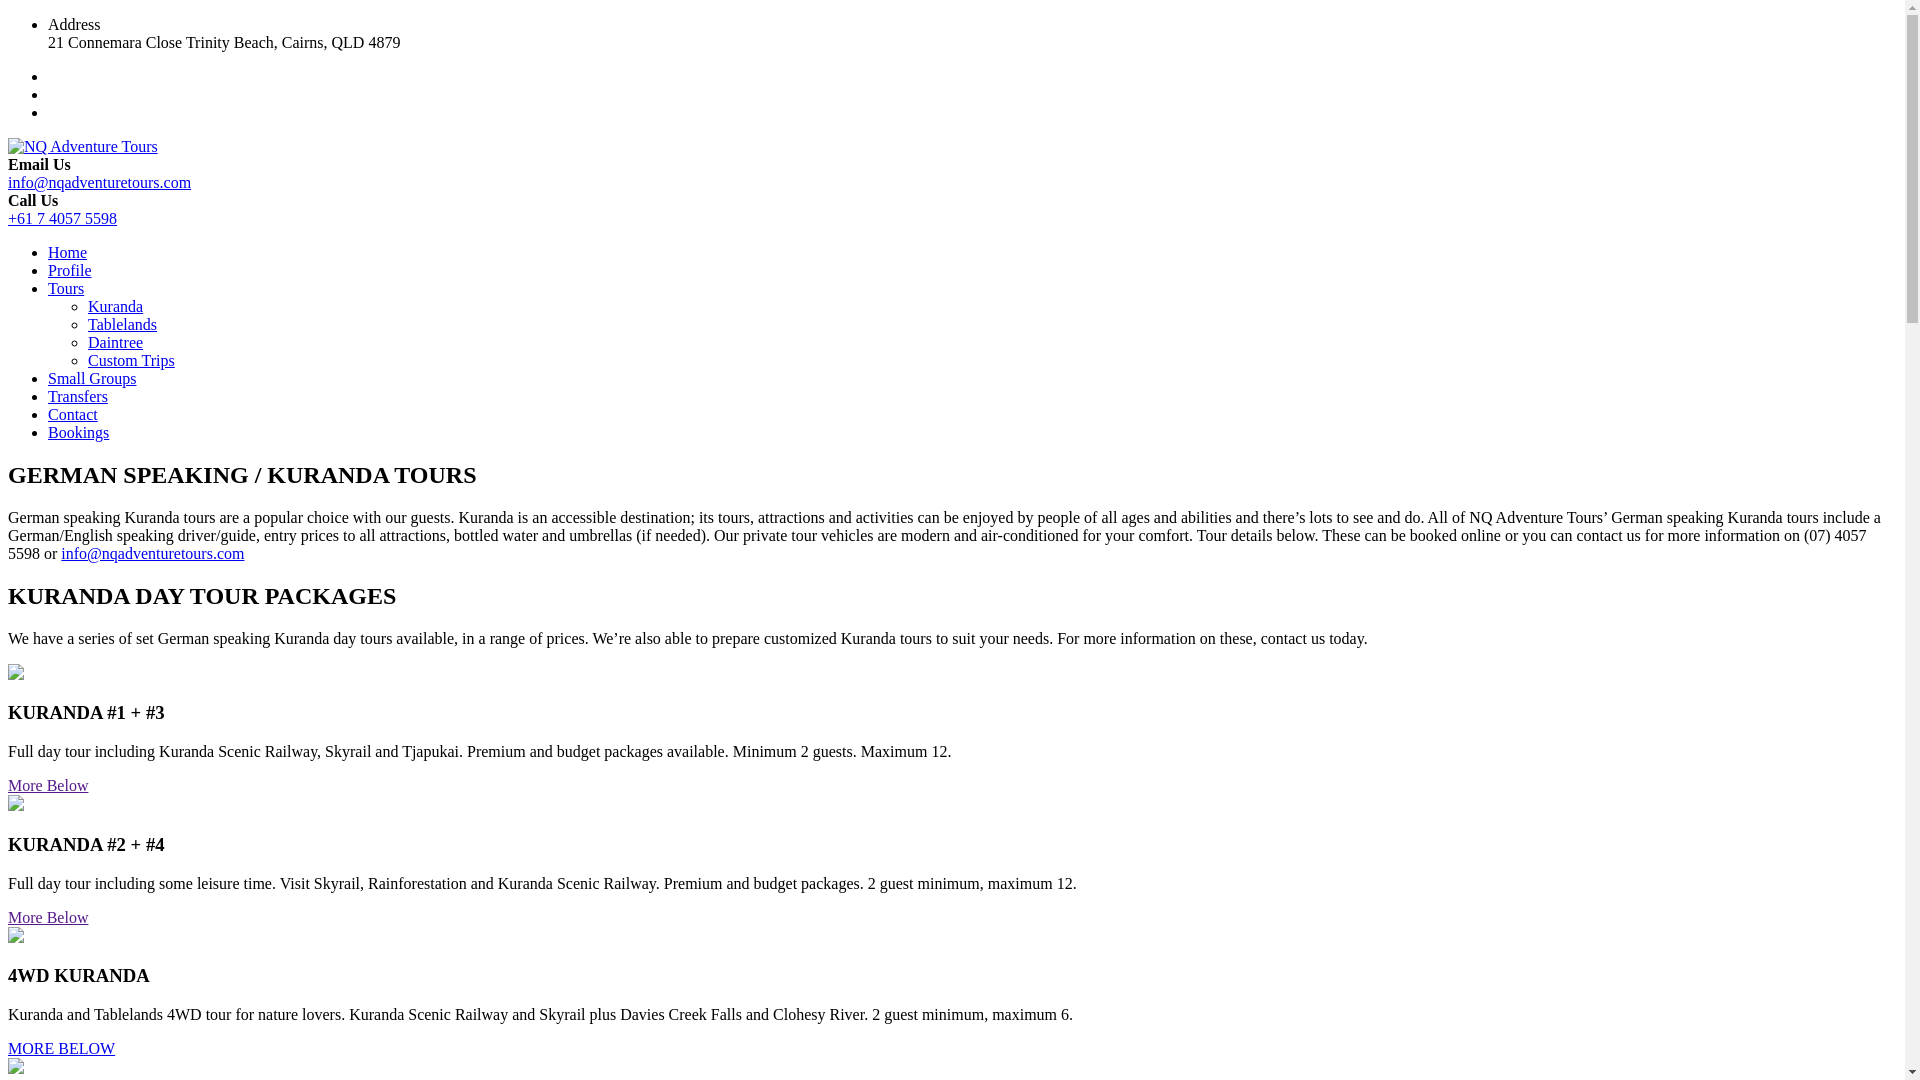 The image size is (1920, 1080). What do you see at coordinates (73, 414) in the screenshot?
I see `Contact` at bounding box center [73, 414].